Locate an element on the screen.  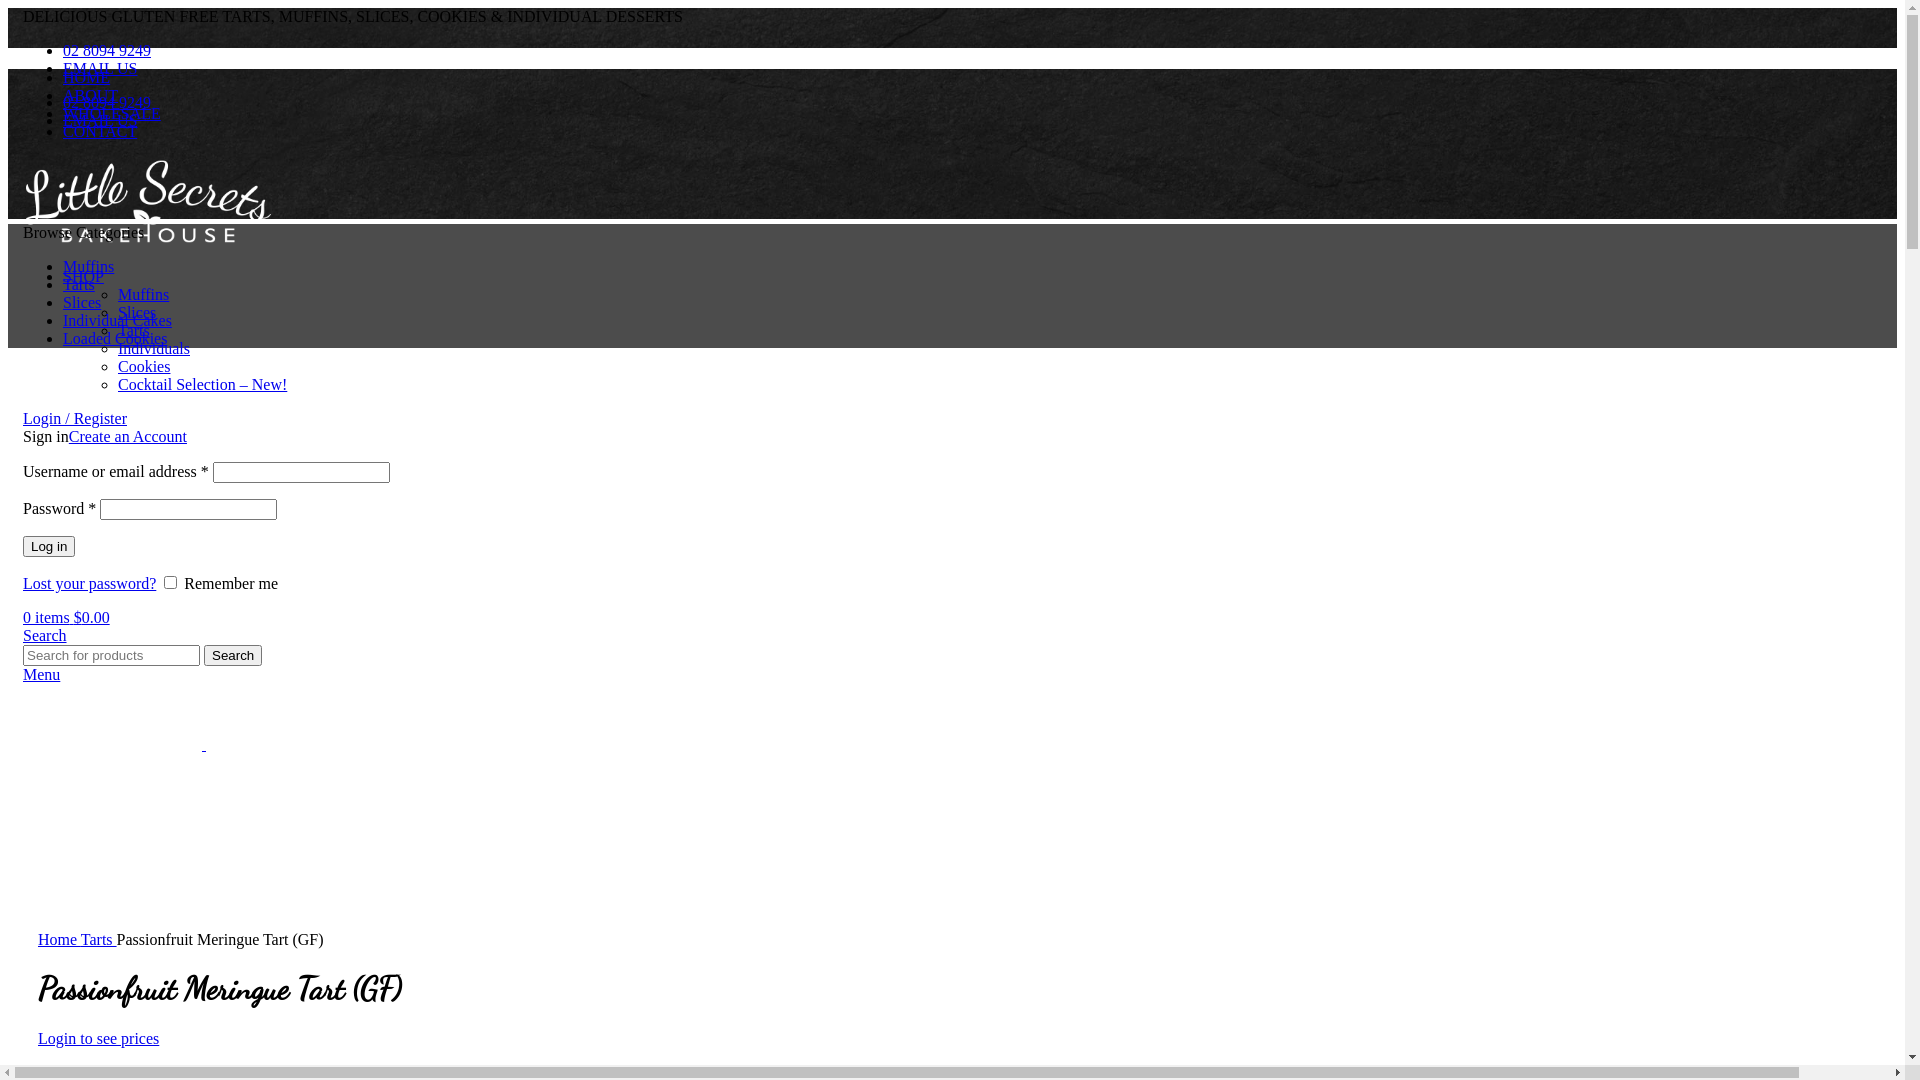
EMAIL US is located at coordinates (100, 68).